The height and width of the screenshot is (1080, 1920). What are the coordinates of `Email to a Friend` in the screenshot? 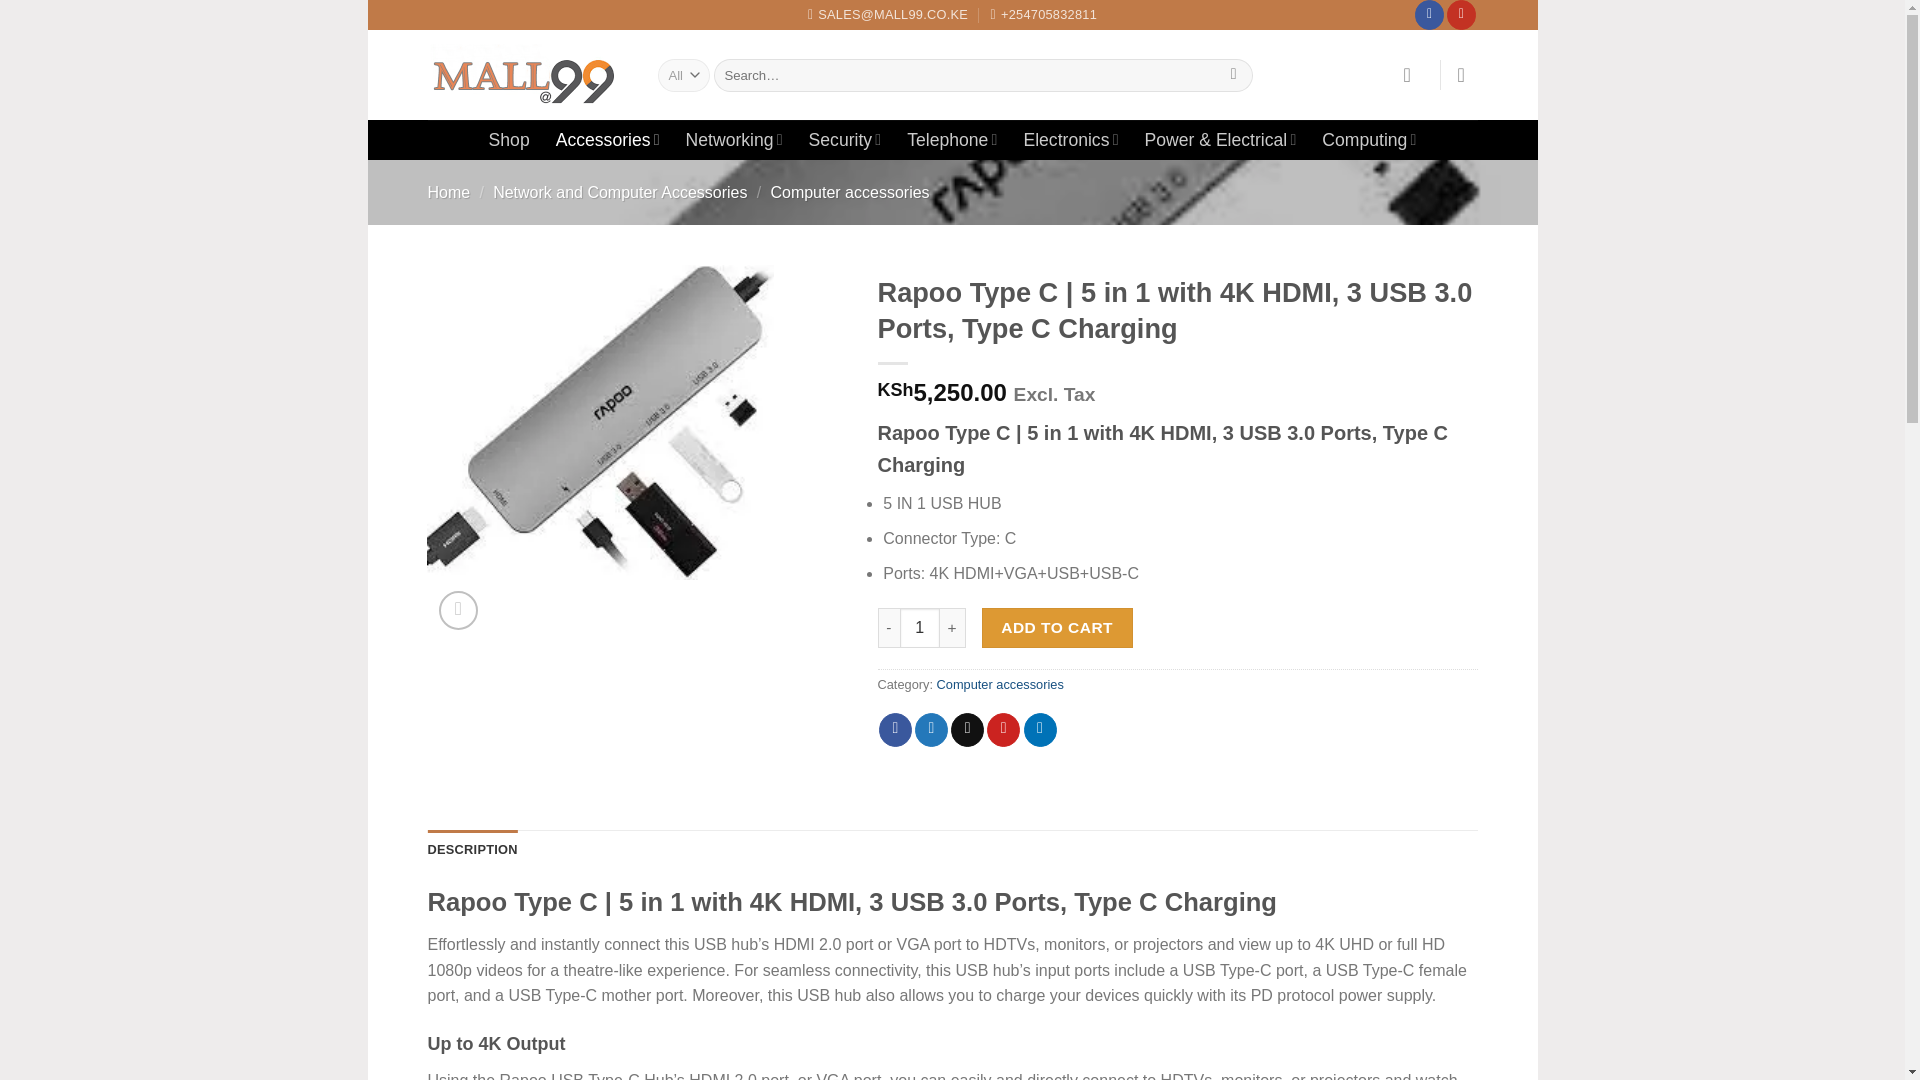 It's located at (966, 730).